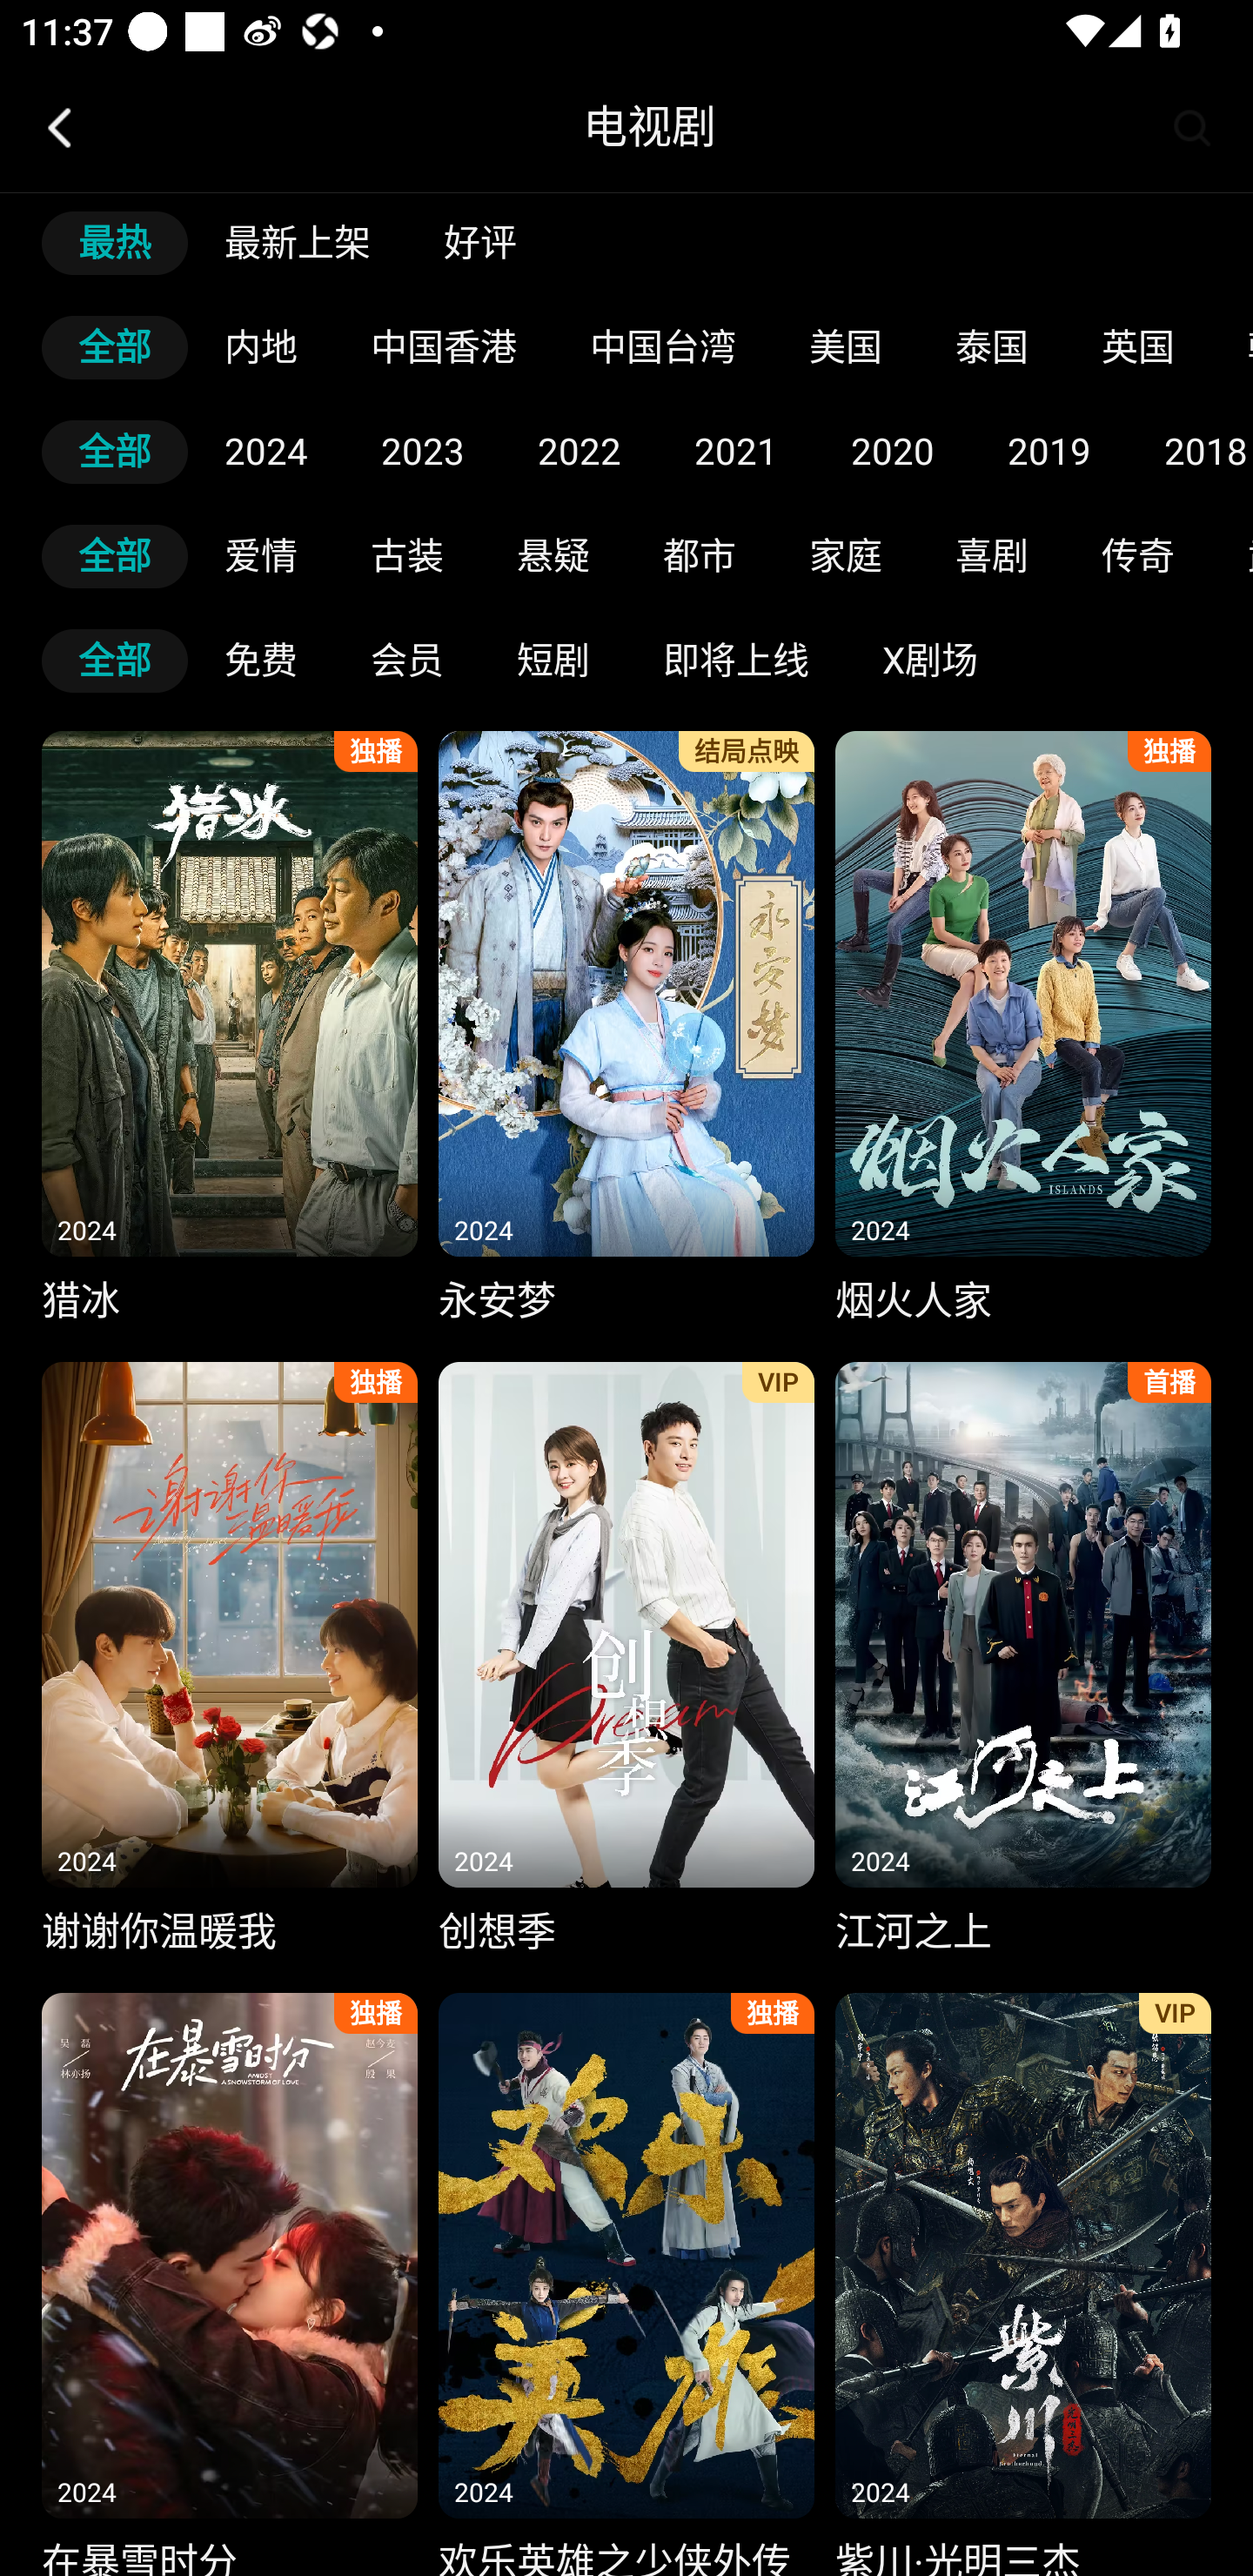 This screenshot has height=2576, width=1253. What do you see at coordinates (1049, 452) in the screenshot?
I see `2019` at bounding box center [1049, 452].